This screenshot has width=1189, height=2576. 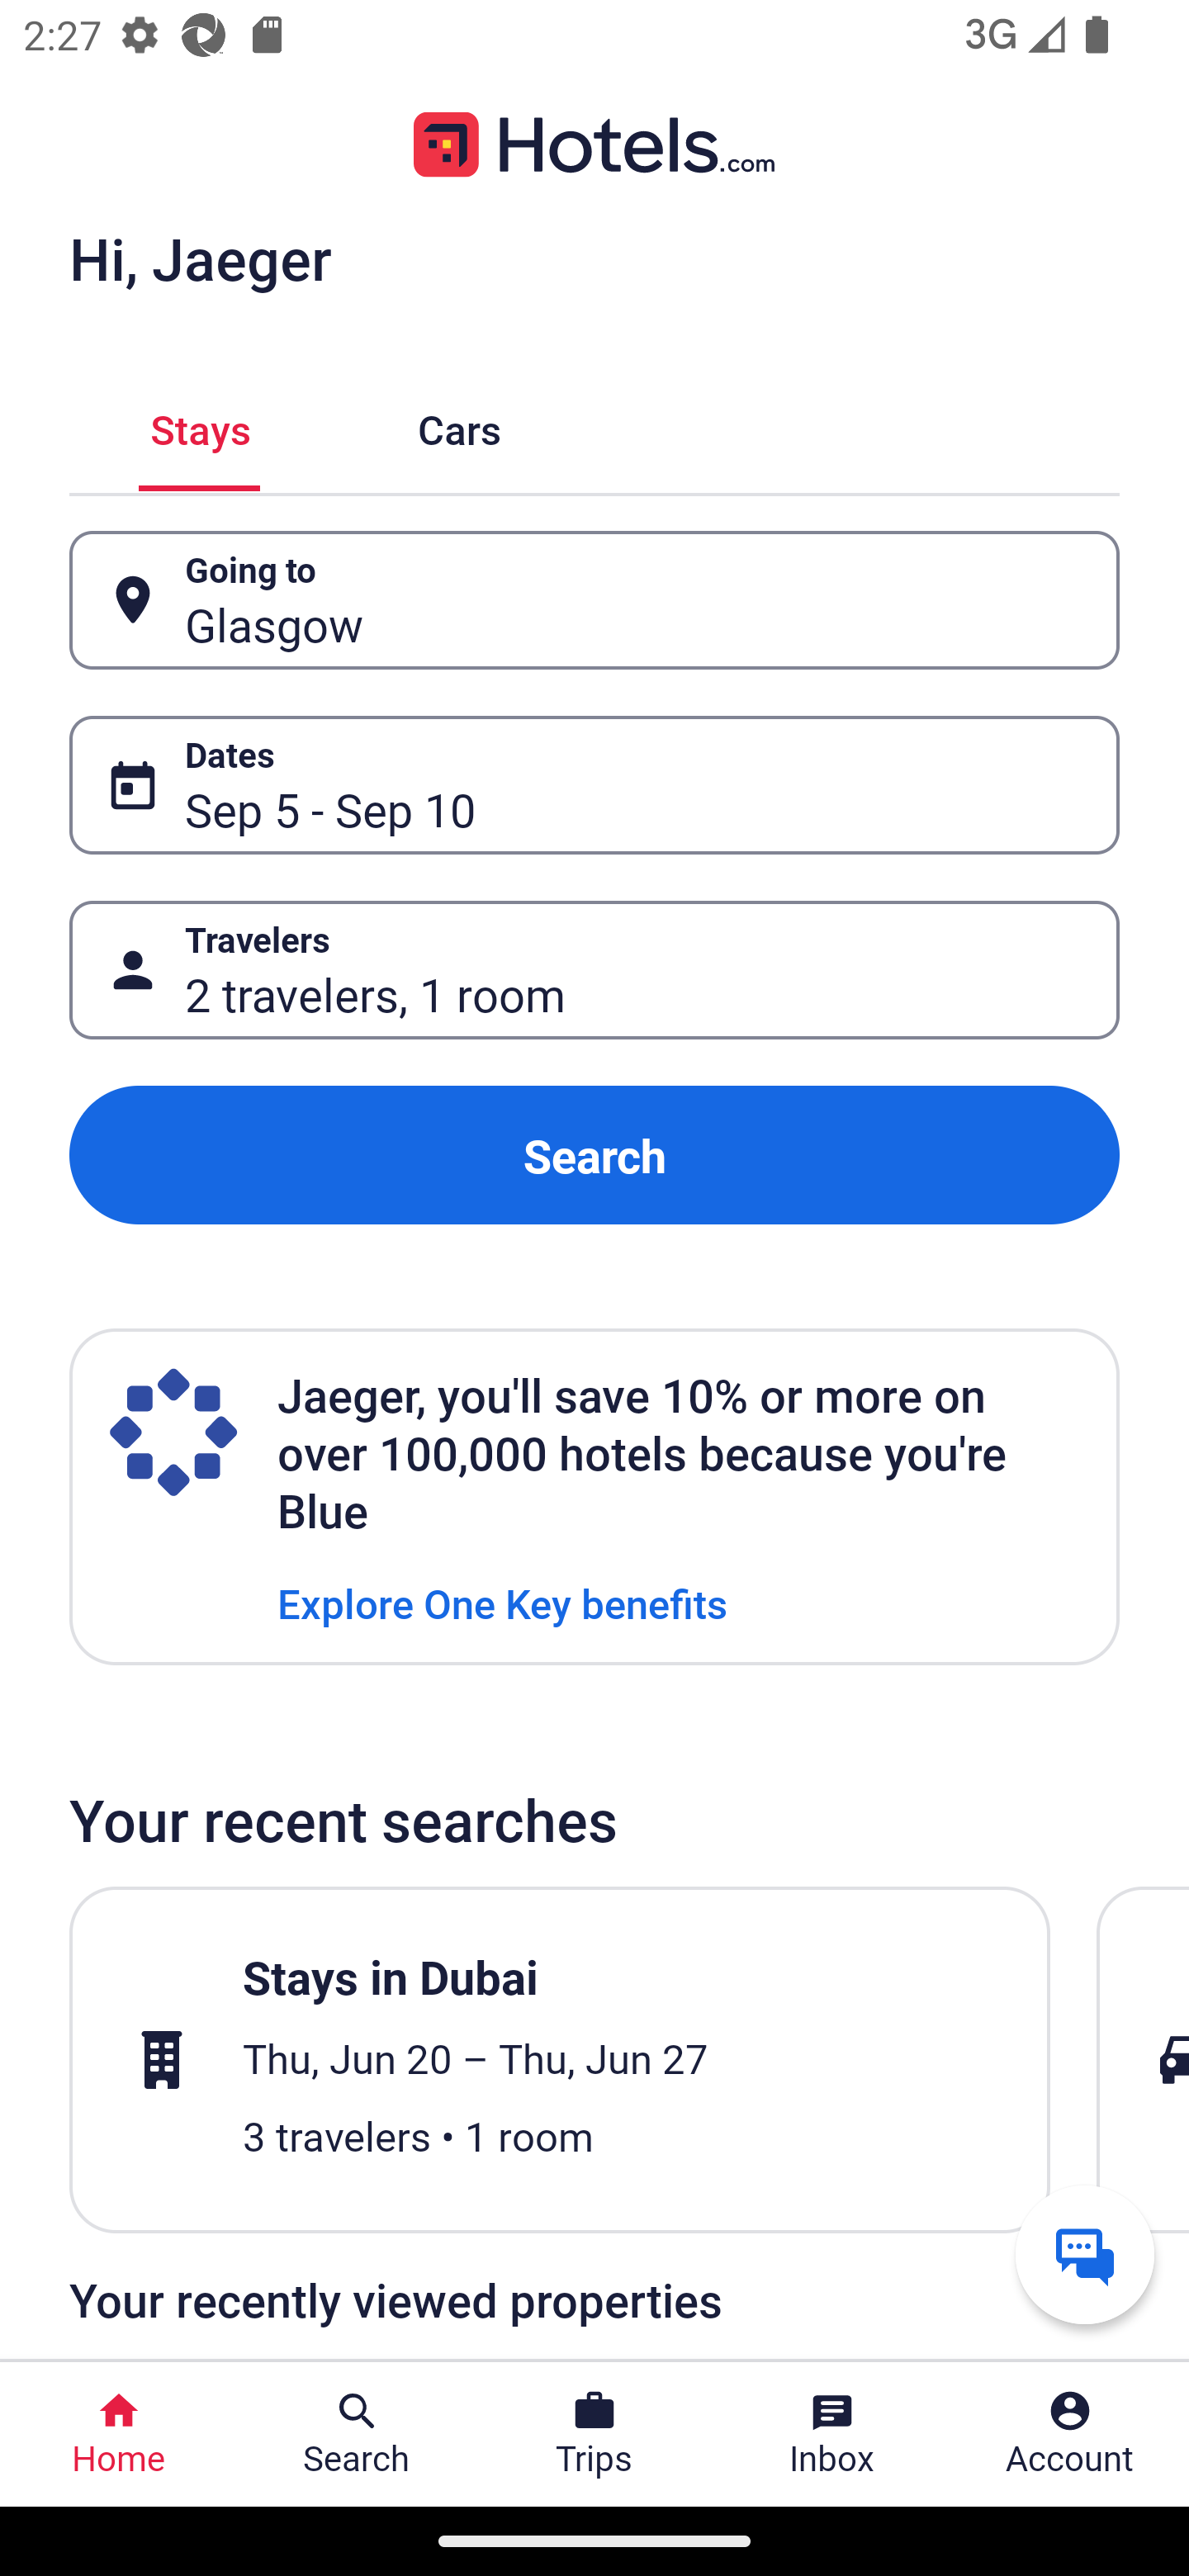 I want to click on Going to Button Glasgow, so click(x=594, y=599).